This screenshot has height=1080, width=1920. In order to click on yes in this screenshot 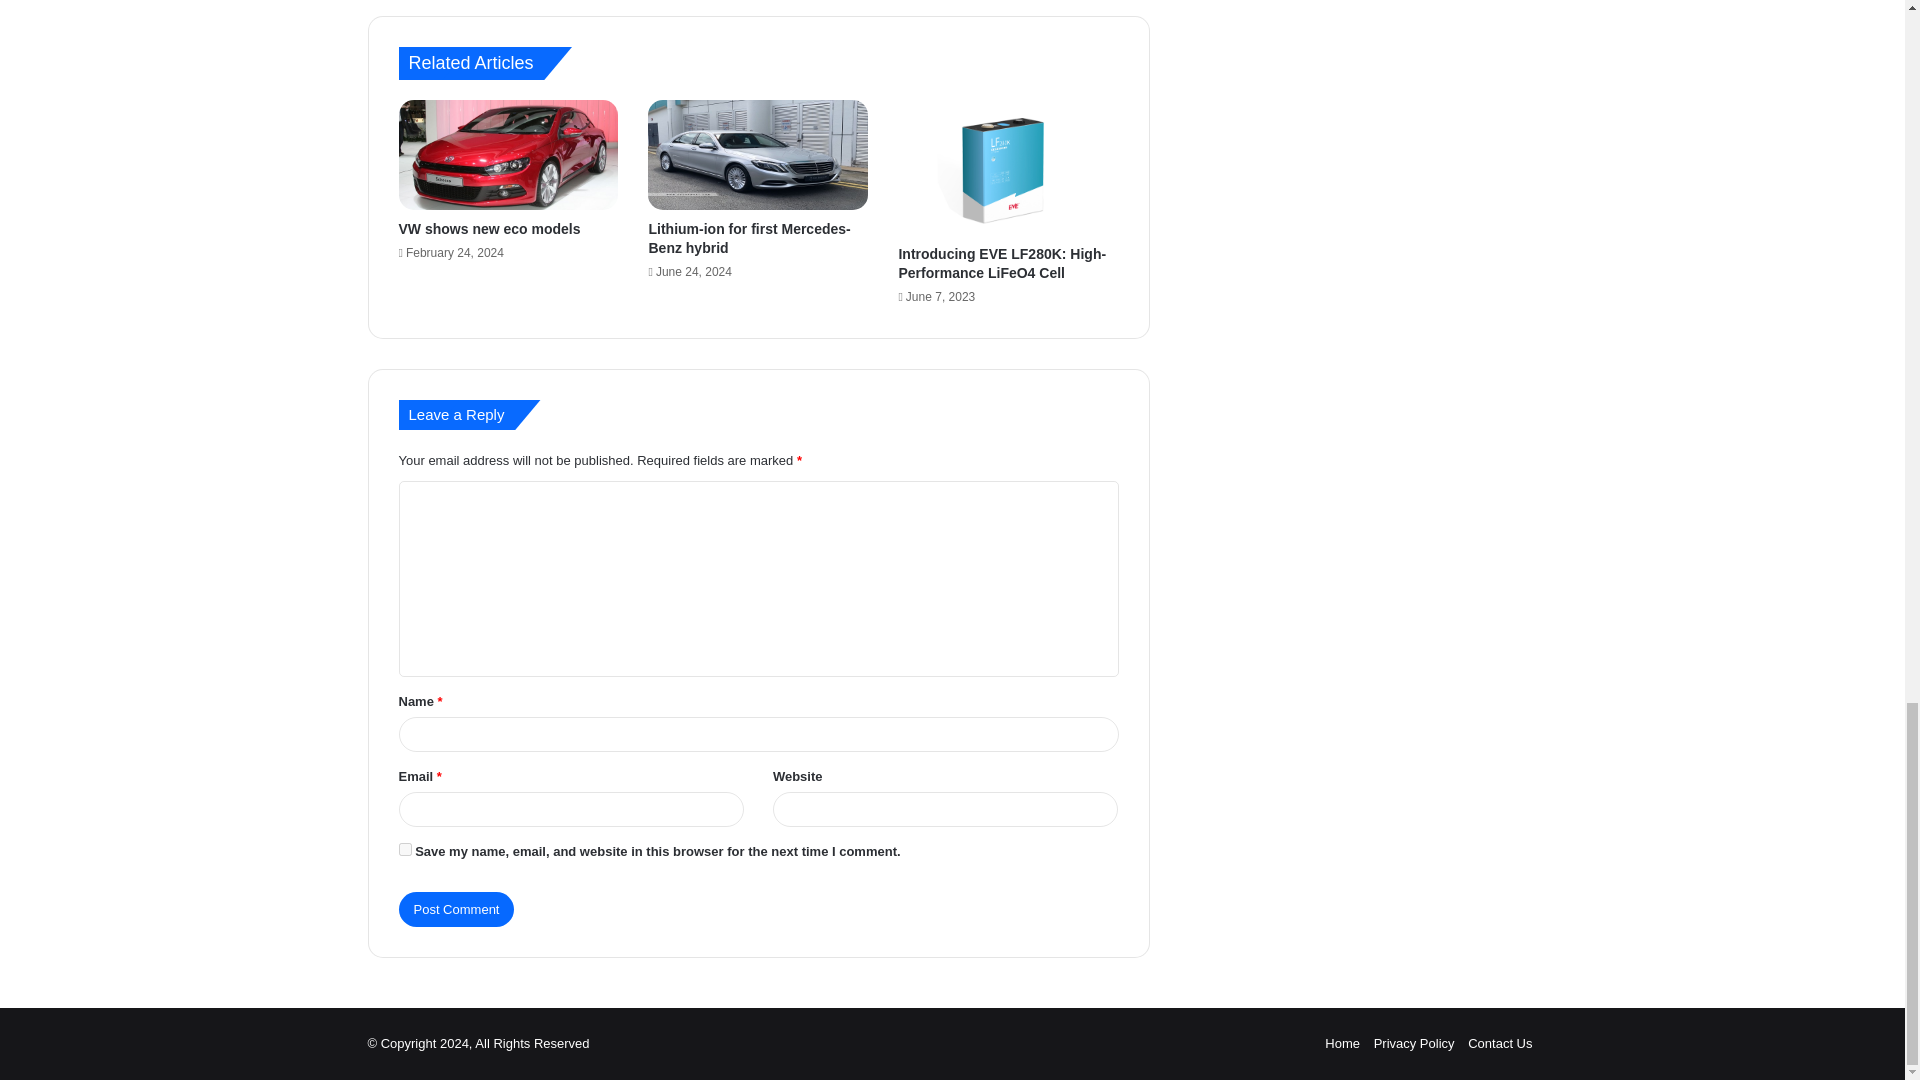, I will do `click(404, 850)`.